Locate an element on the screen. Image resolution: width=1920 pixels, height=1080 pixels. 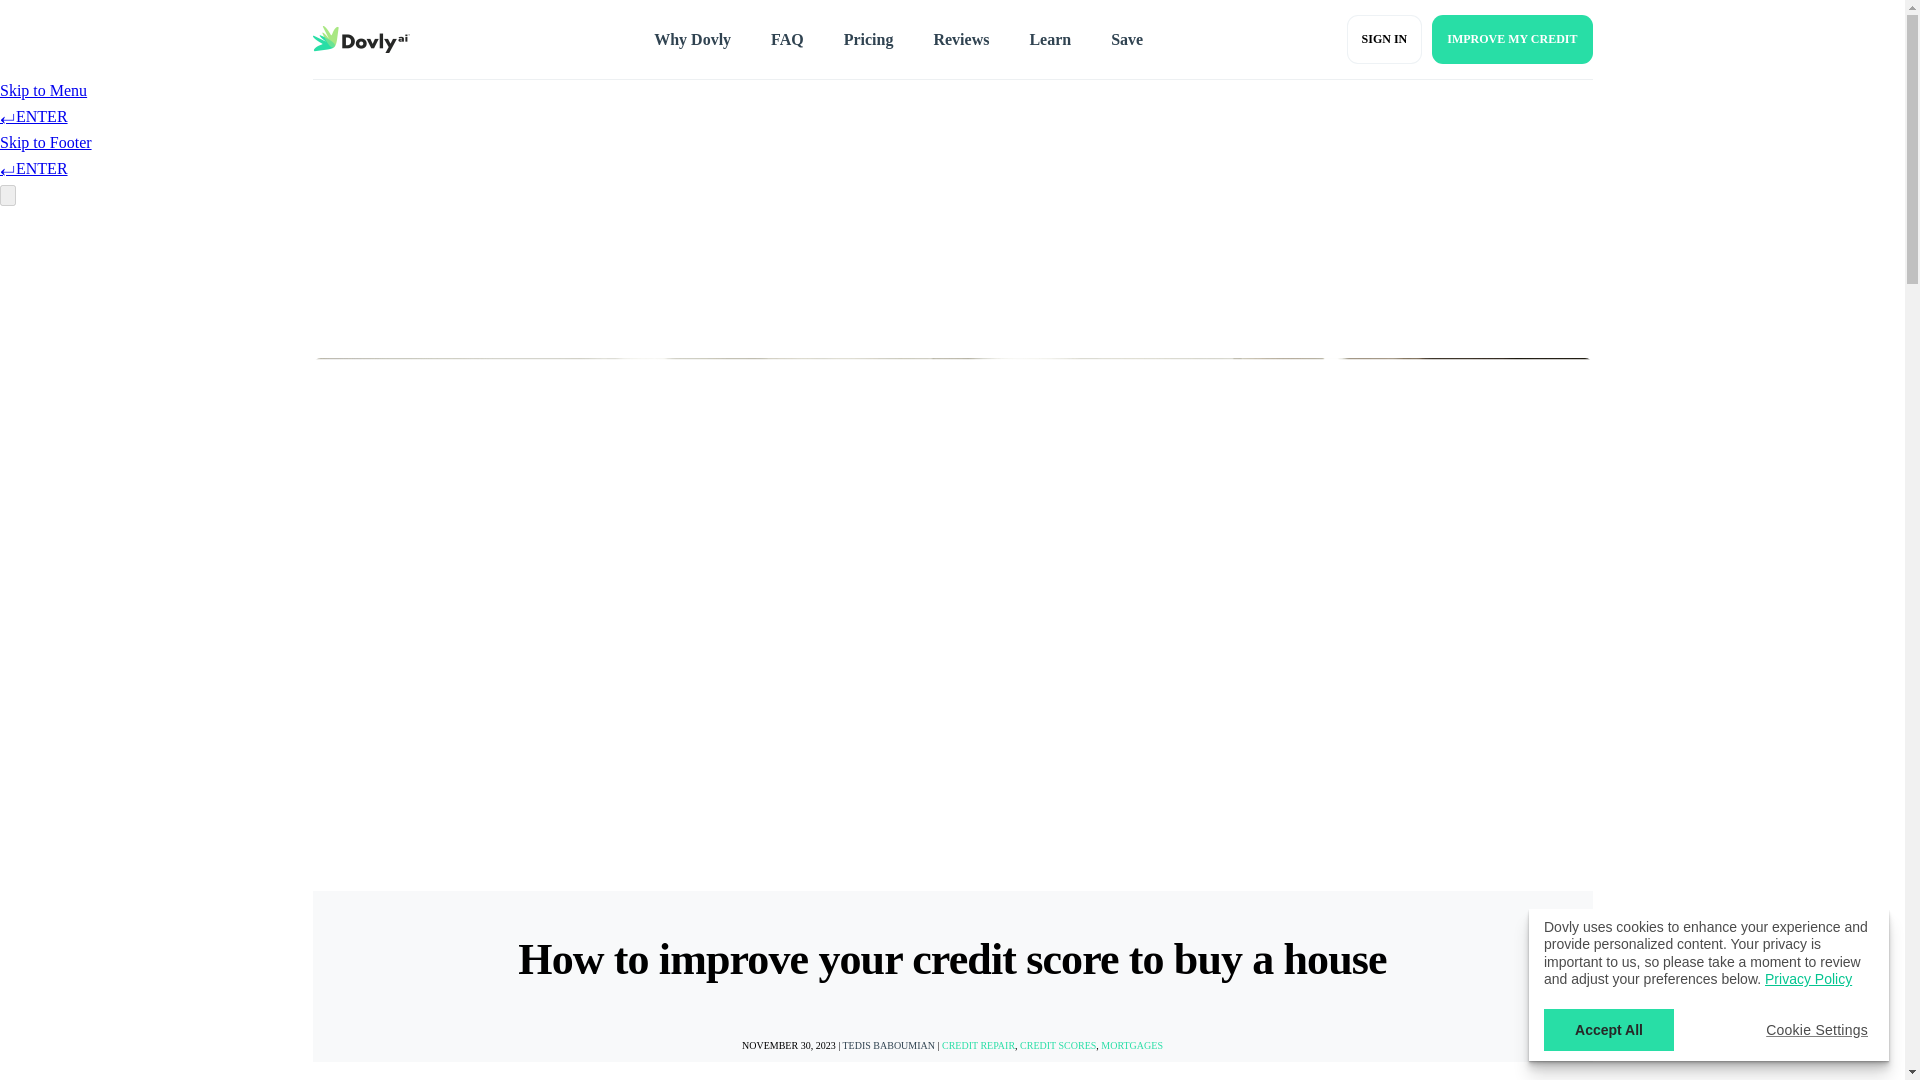
Dovly Privacy Policy is located at coordinates (1808, 978).